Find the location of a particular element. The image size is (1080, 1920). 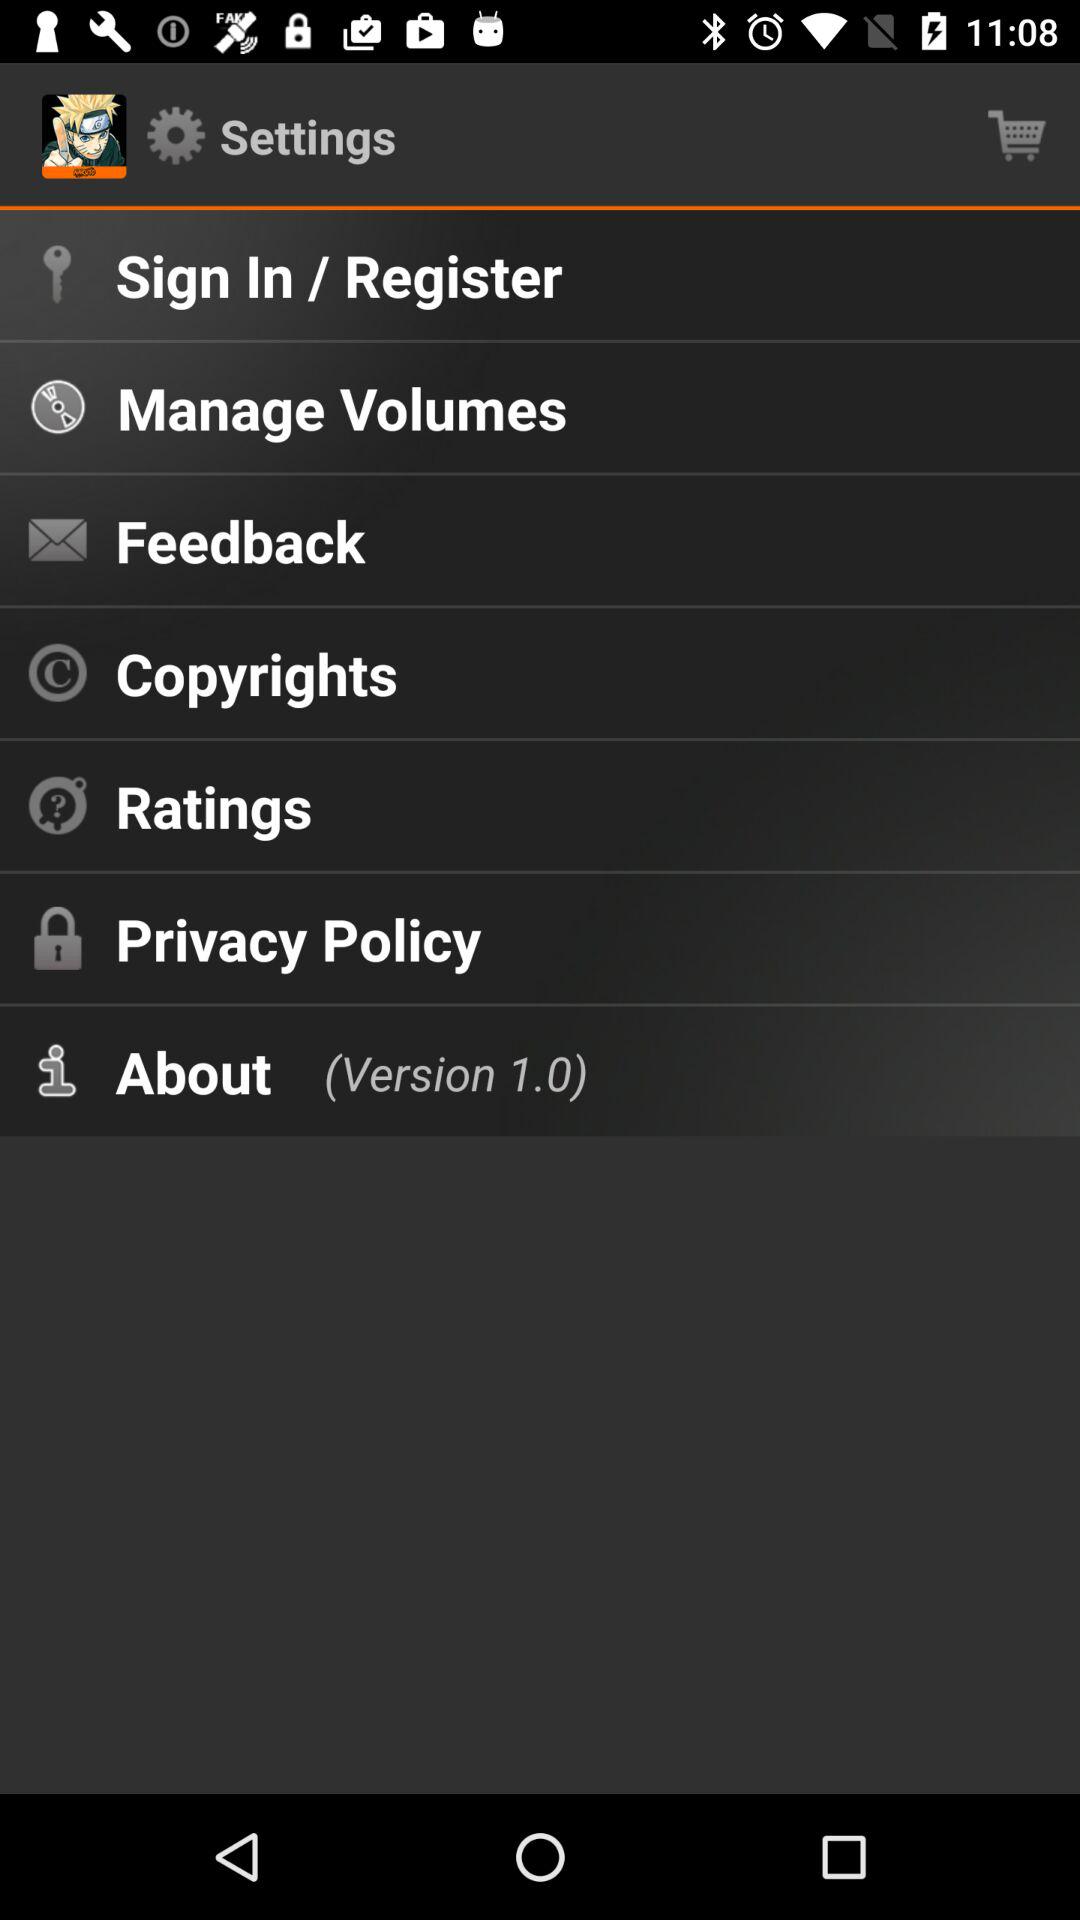

swipe until manage volumes icon is located at coordinates (342, 408).